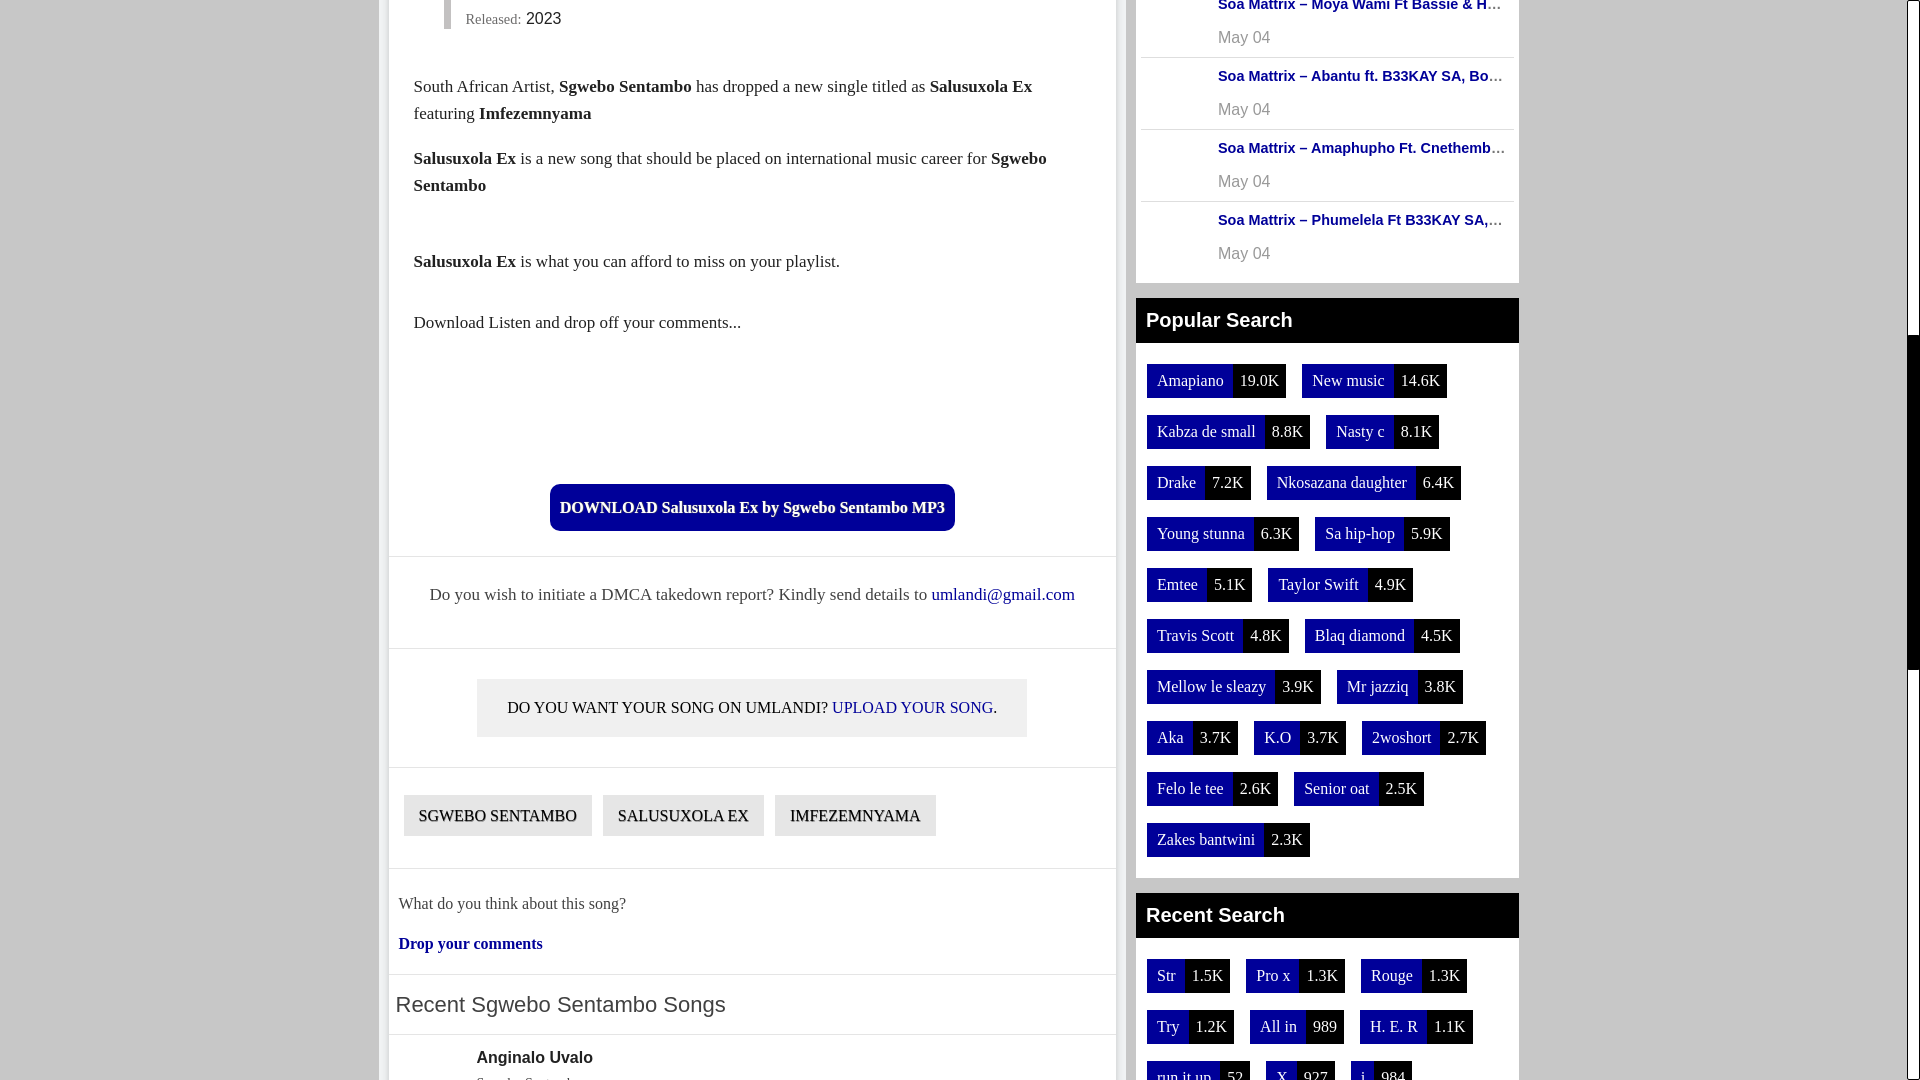  I want to click on Drop your comments, so click(469, 943).